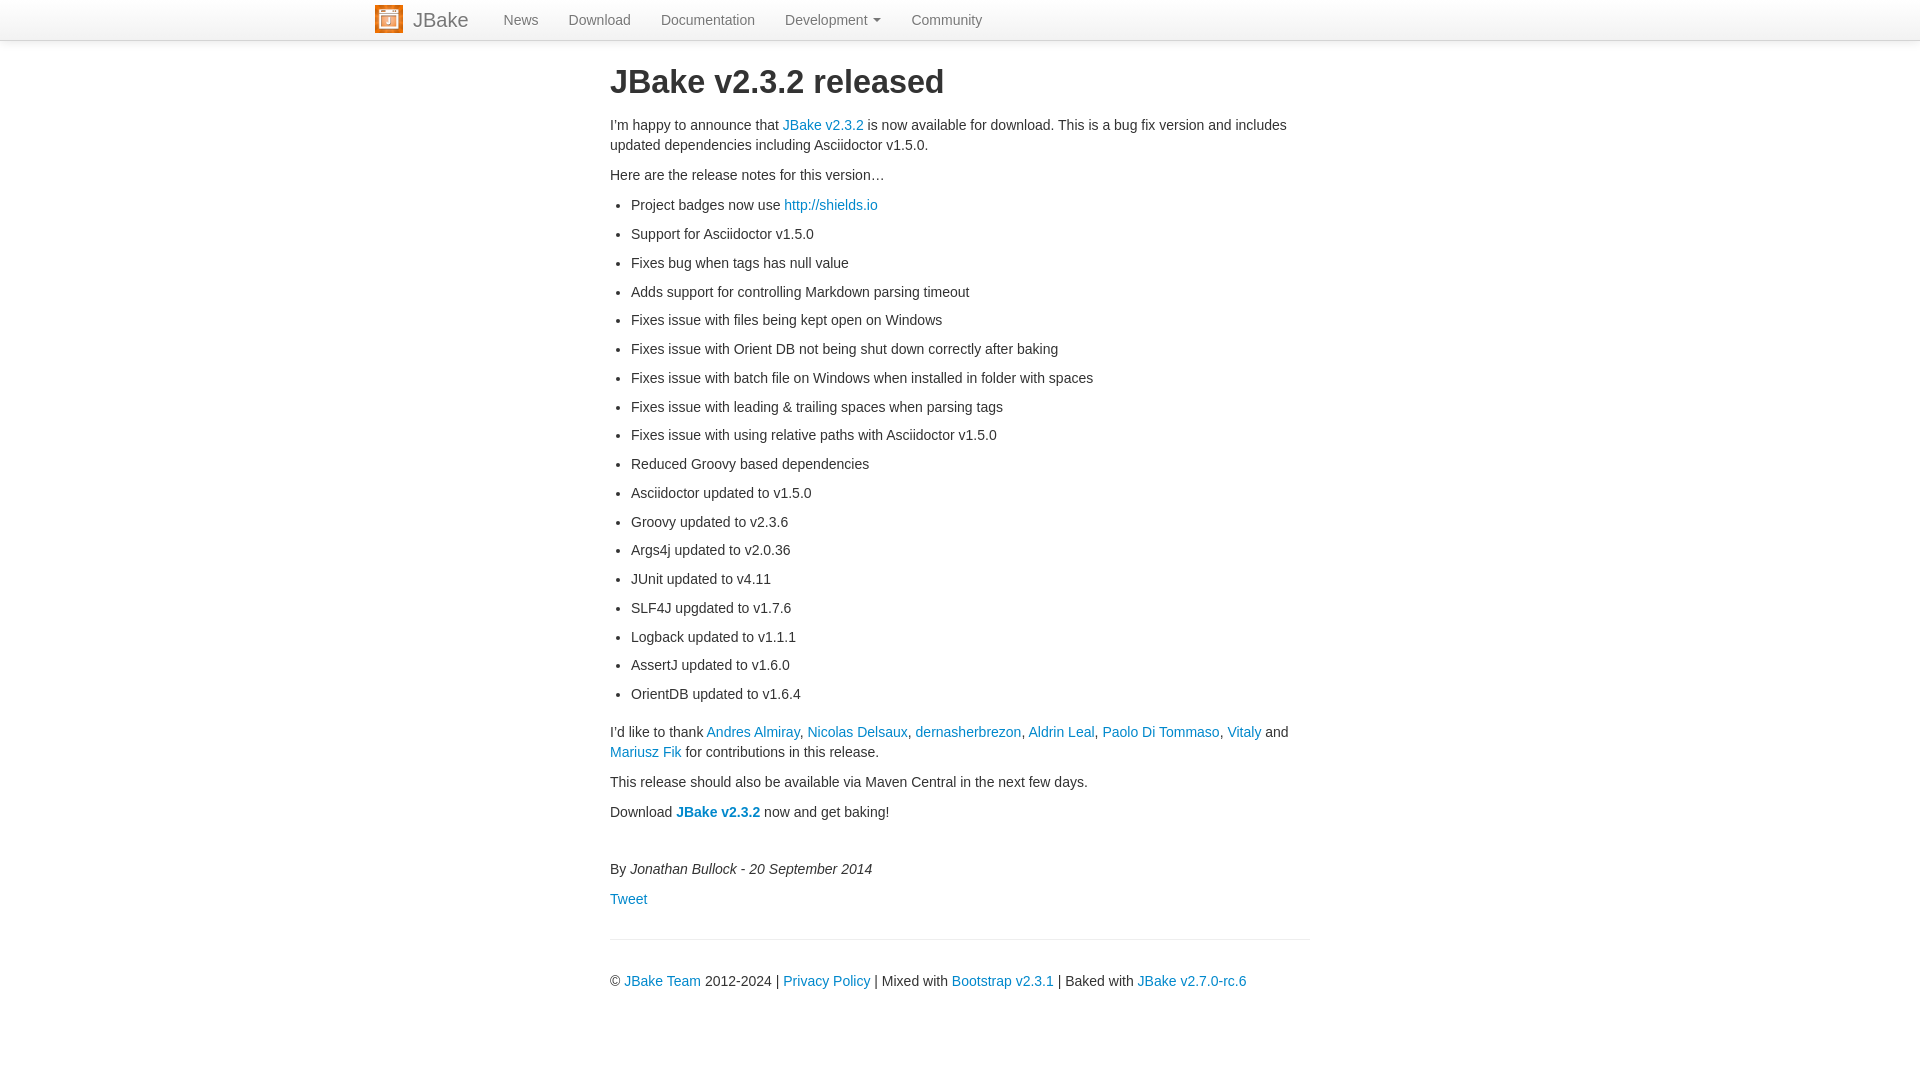 This screenshot has height=1080, width=1920. What do you see at coordinates (707, 20) in the screenshot?
I see `Documentation` at bounding box center [707, 20].